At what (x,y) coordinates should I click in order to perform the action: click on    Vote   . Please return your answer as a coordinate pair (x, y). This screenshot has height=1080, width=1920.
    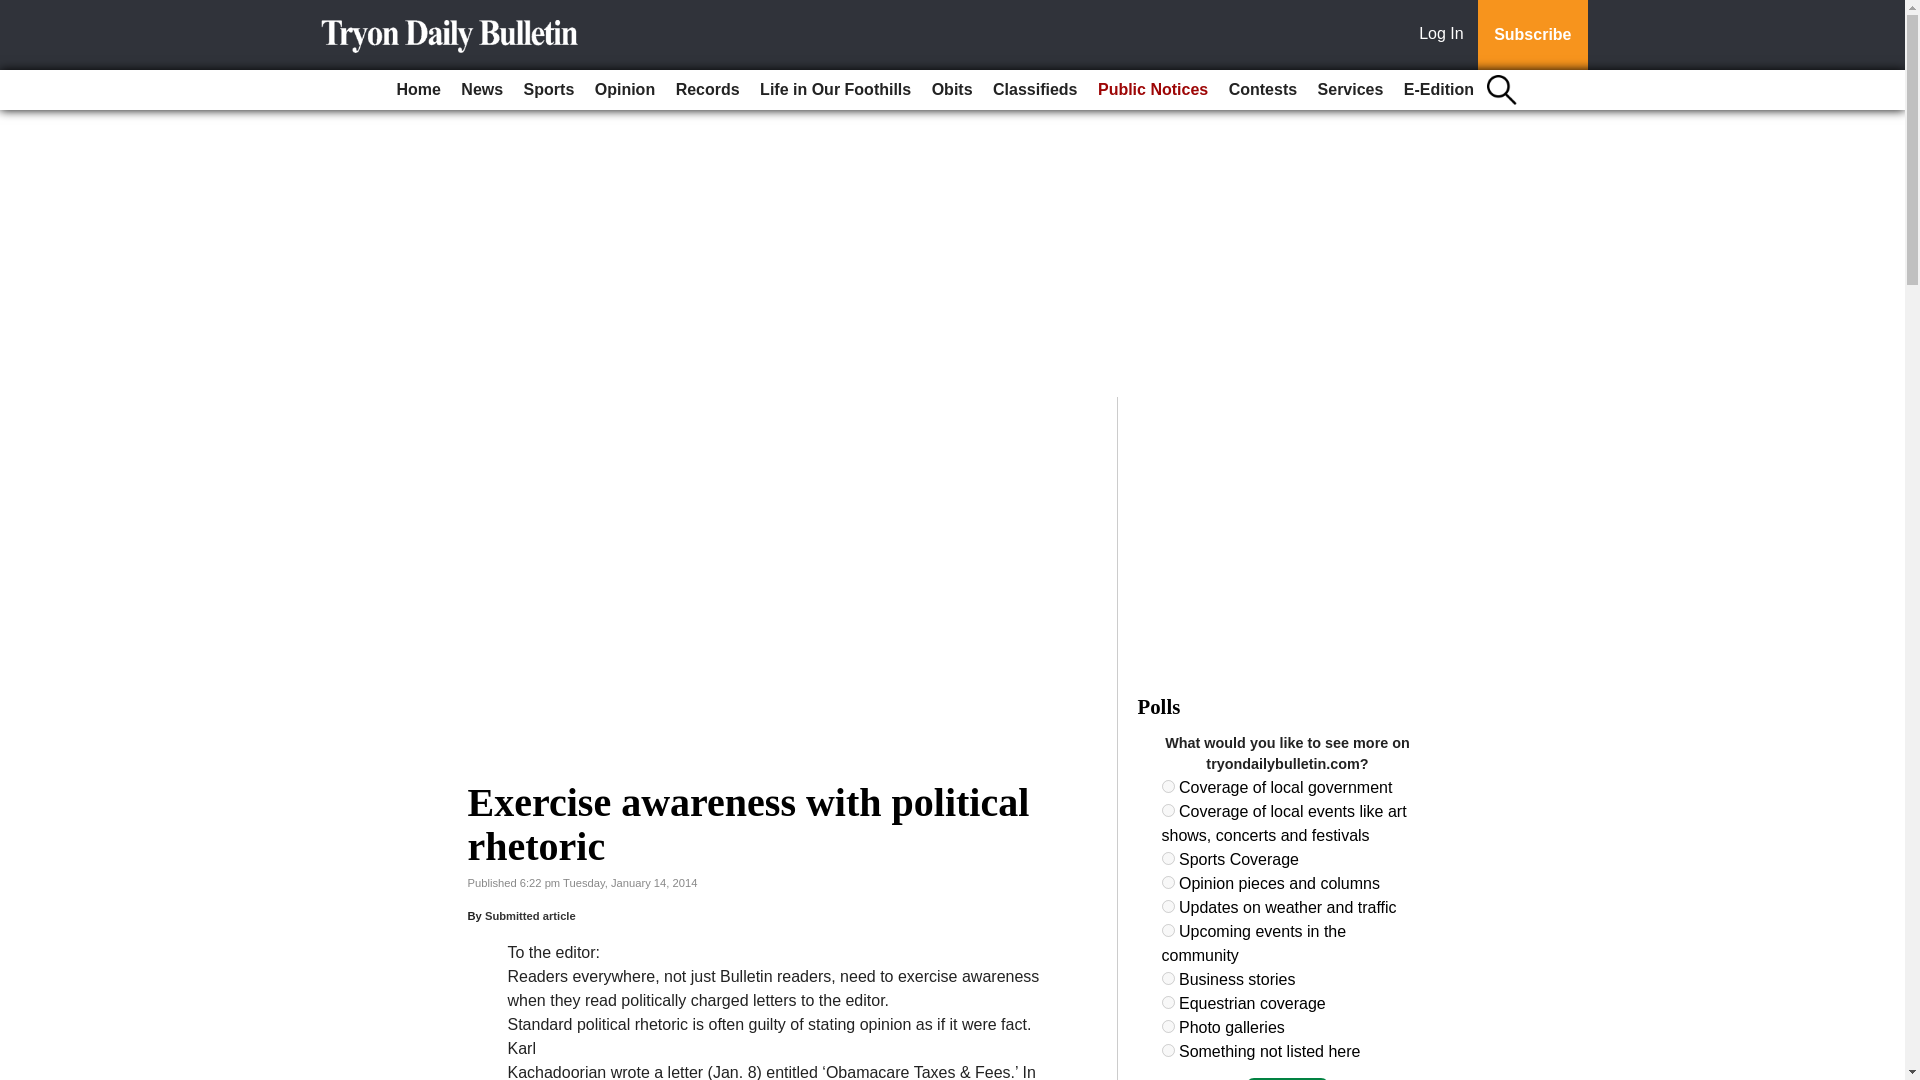
    Looking at the image, I should click on (1287, 1078).